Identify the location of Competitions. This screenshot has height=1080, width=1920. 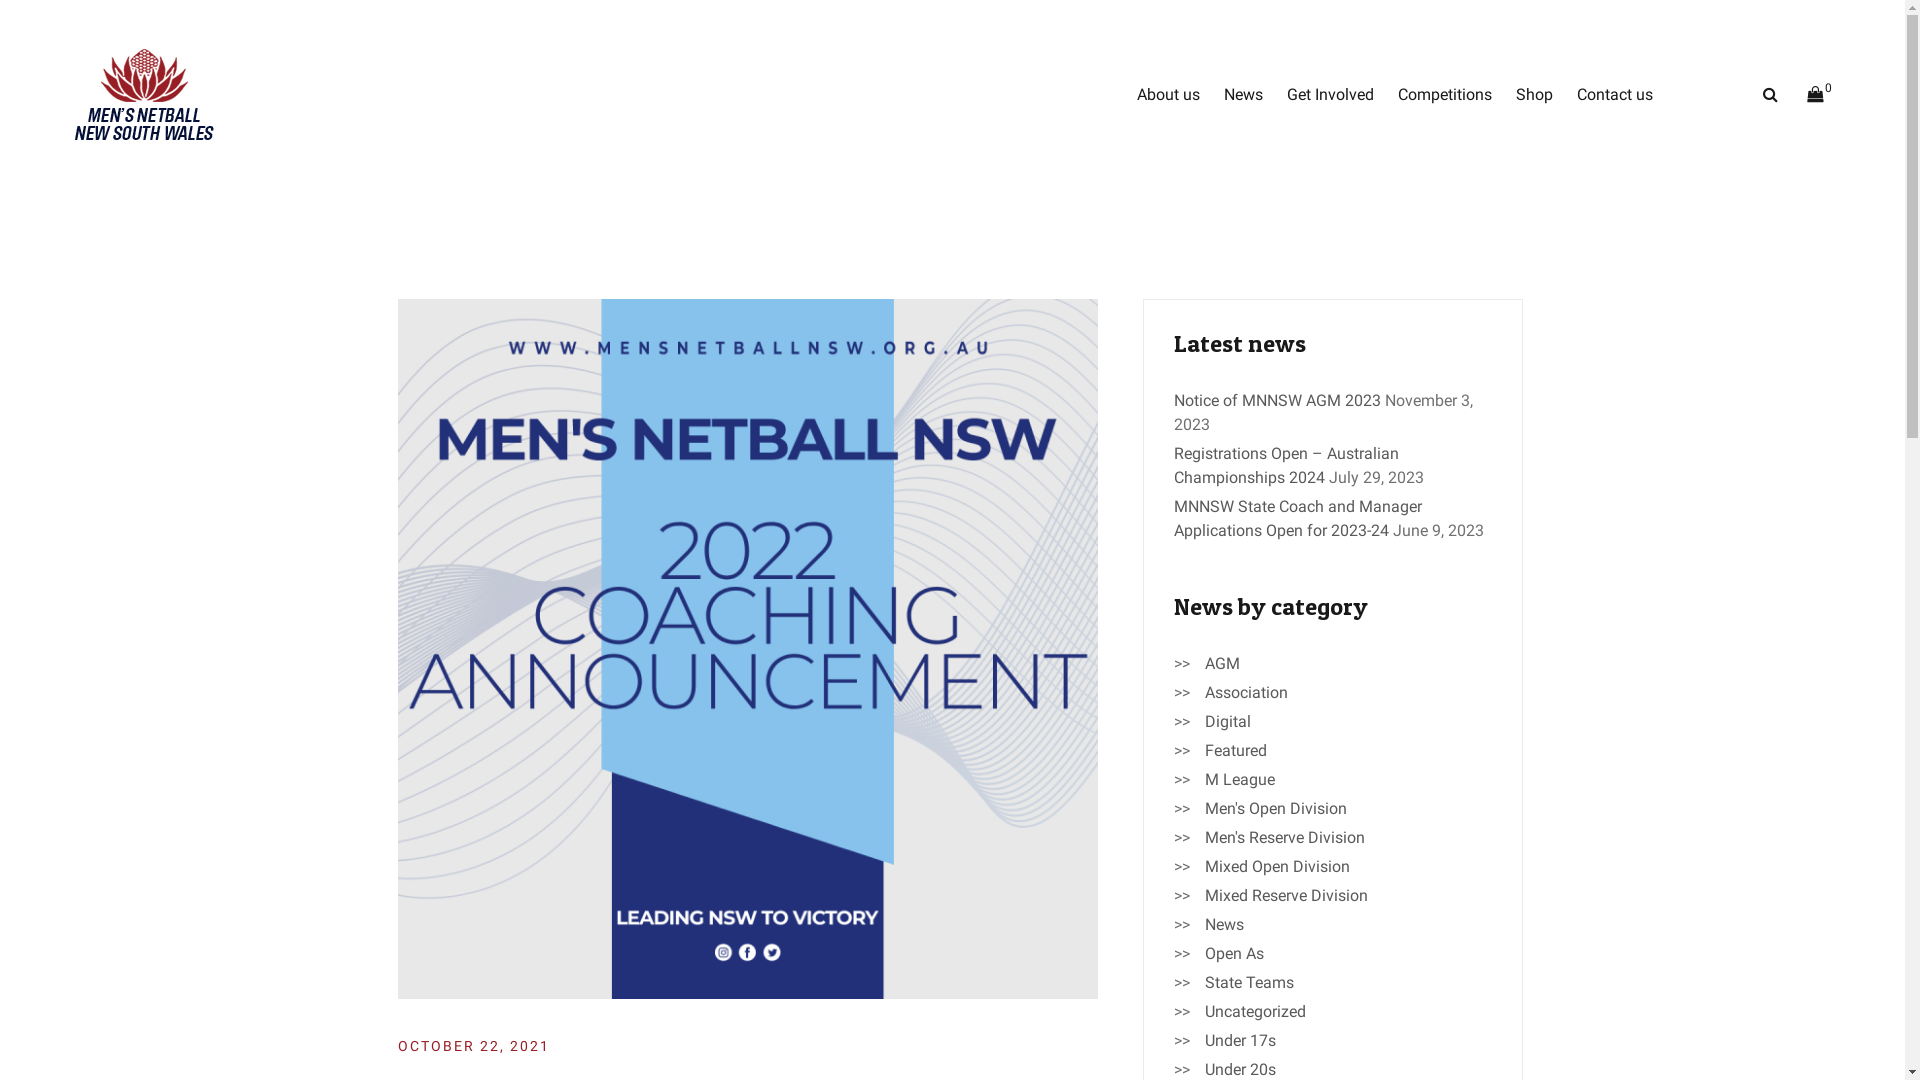
(1445, 95).